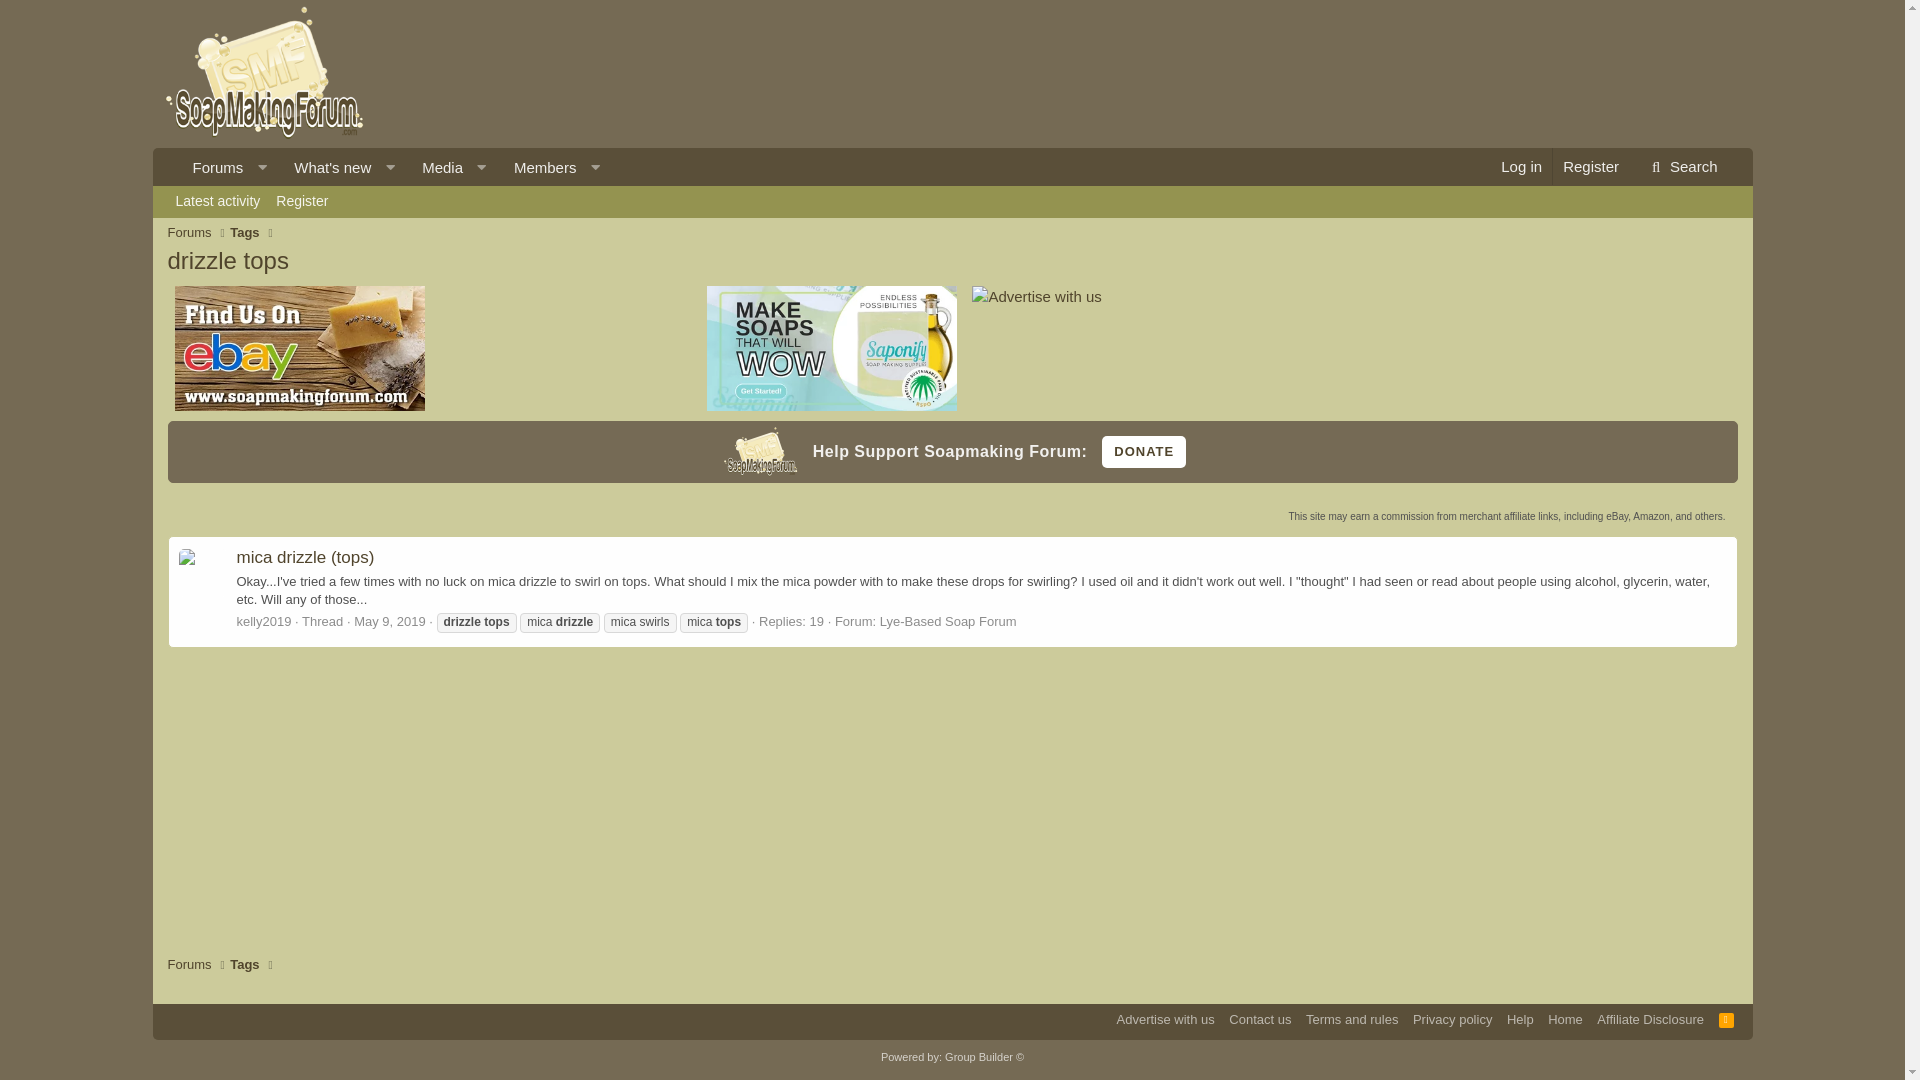  Describe the element at coordinates (395, 167) in the screenshot. I see `Members` at that location.